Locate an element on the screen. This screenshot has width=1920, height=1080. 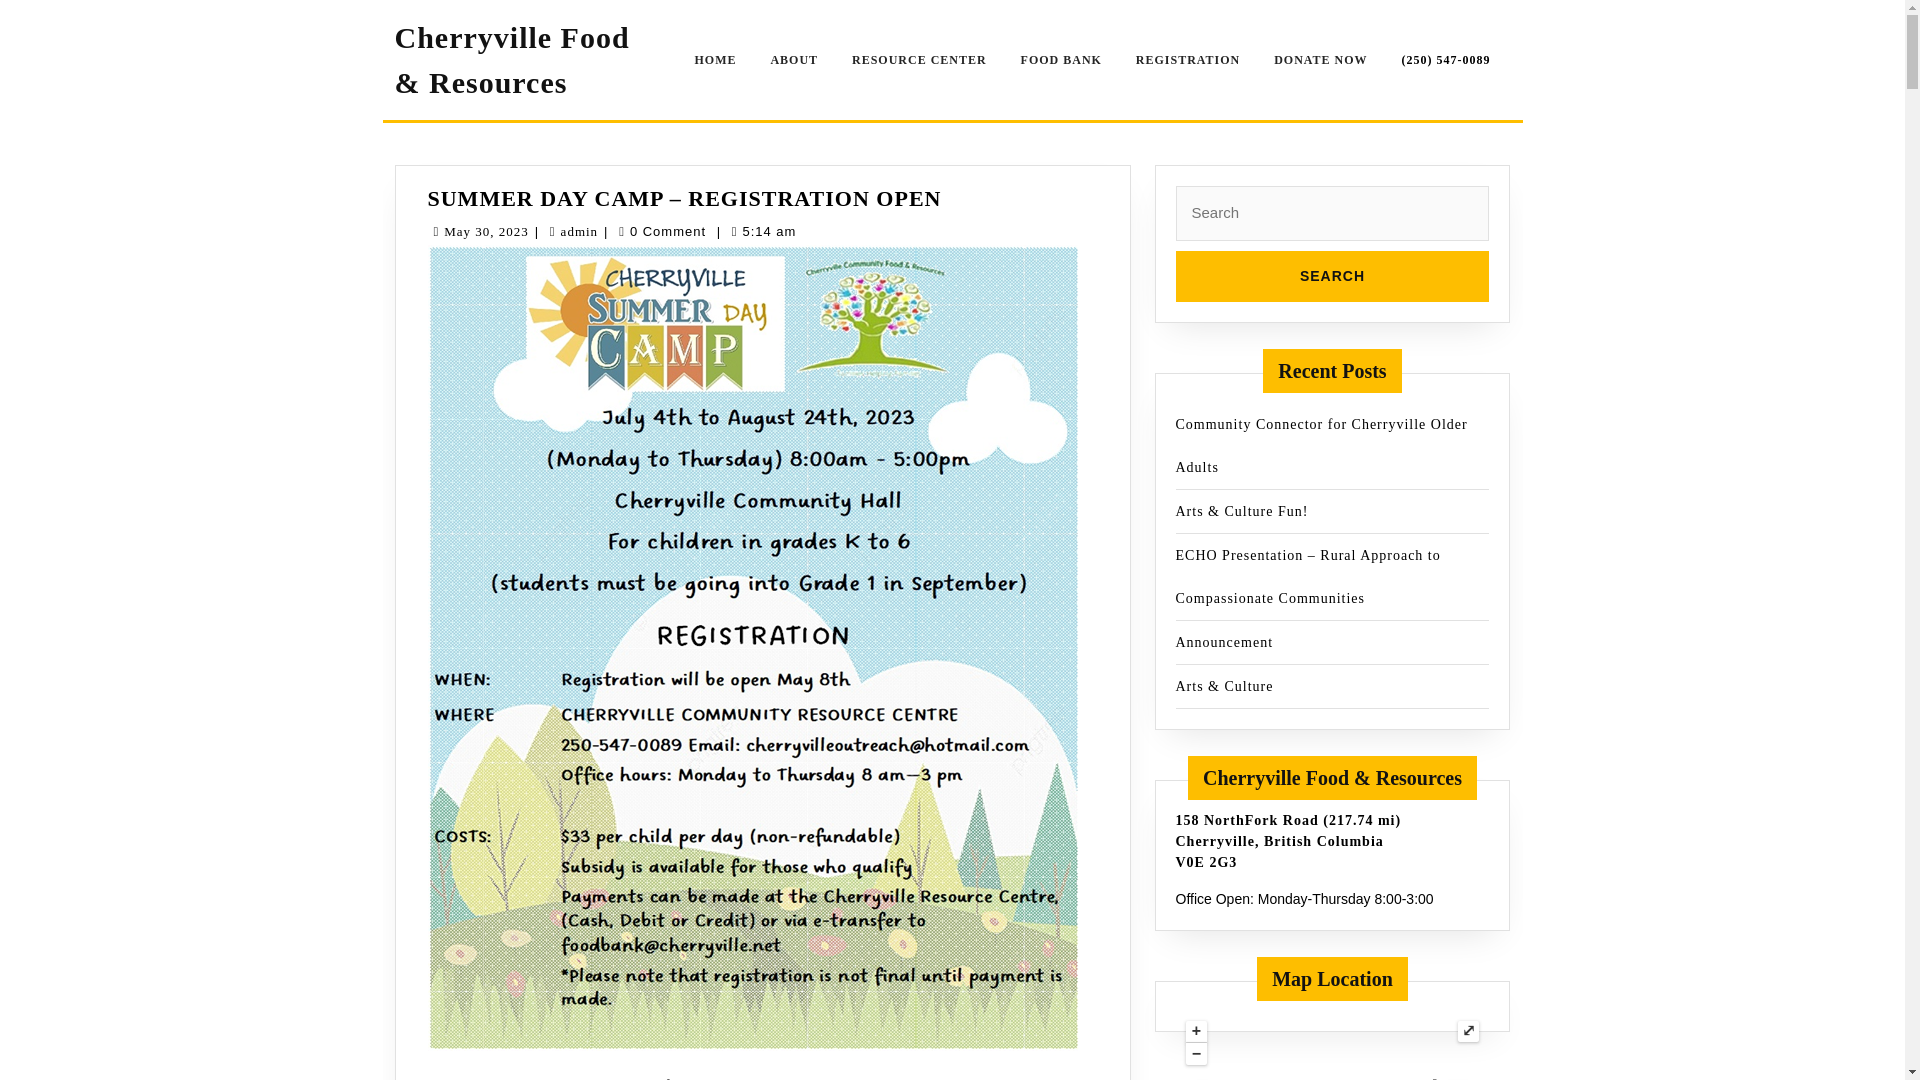
RESOURCE CENTER is located at coordinates (762, 499).